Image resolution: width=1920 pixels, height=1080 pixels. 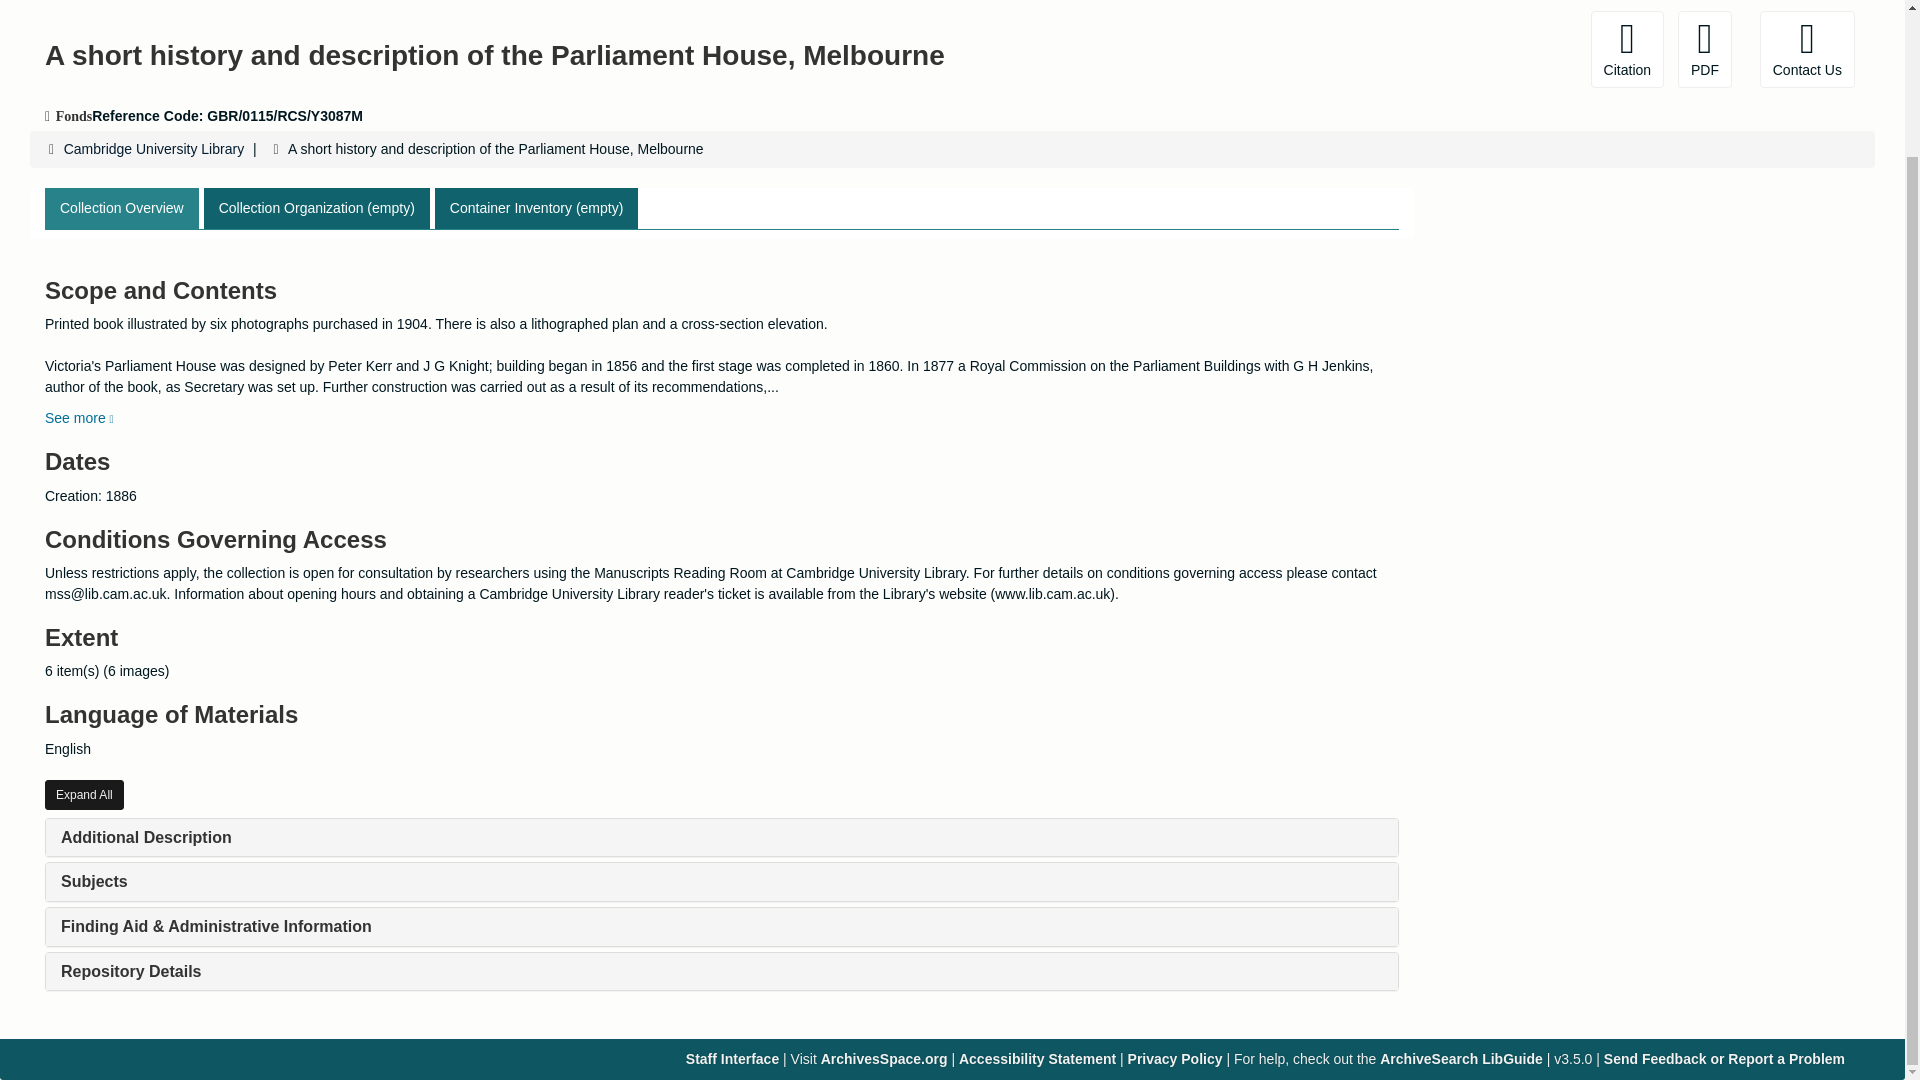 I want to click on See more, so click(x=78, y=418).